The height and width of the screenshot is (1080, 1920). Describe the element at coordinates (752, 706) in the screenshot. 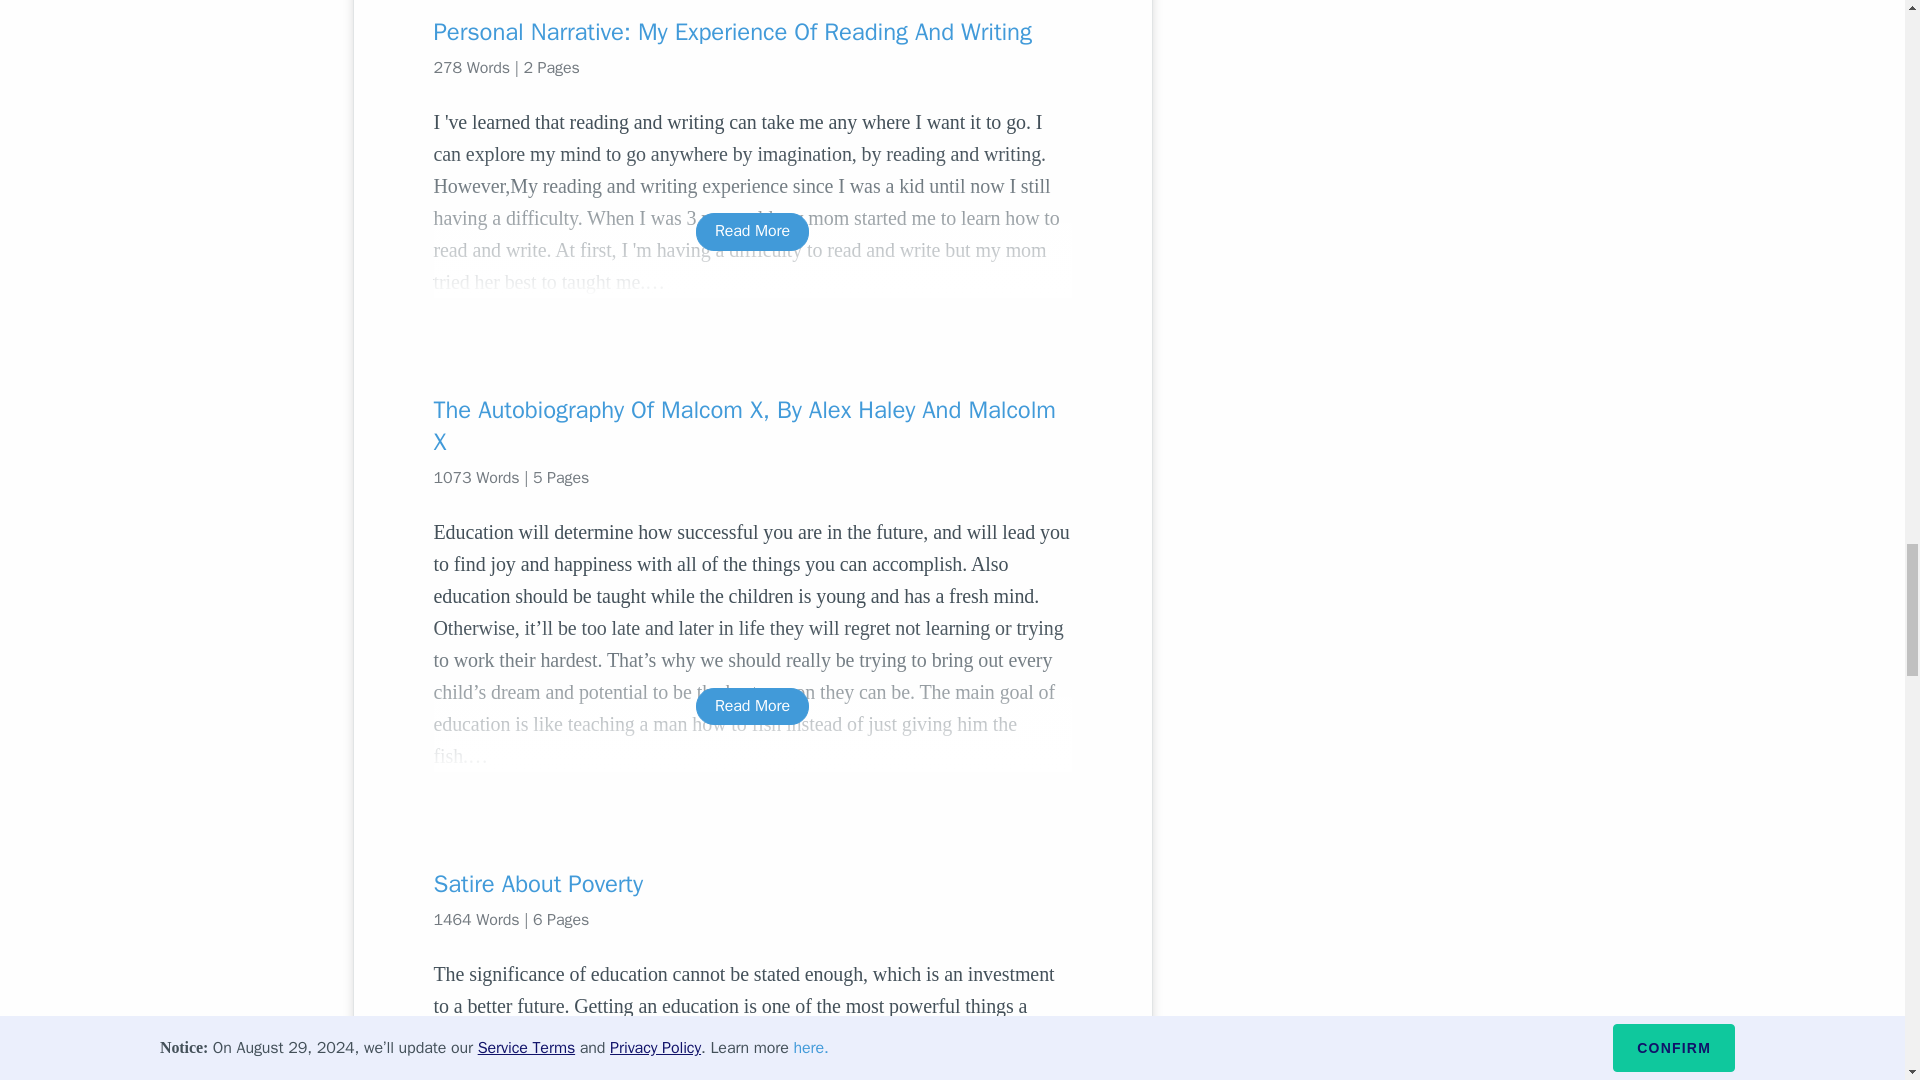

I see `Read More` at that location.